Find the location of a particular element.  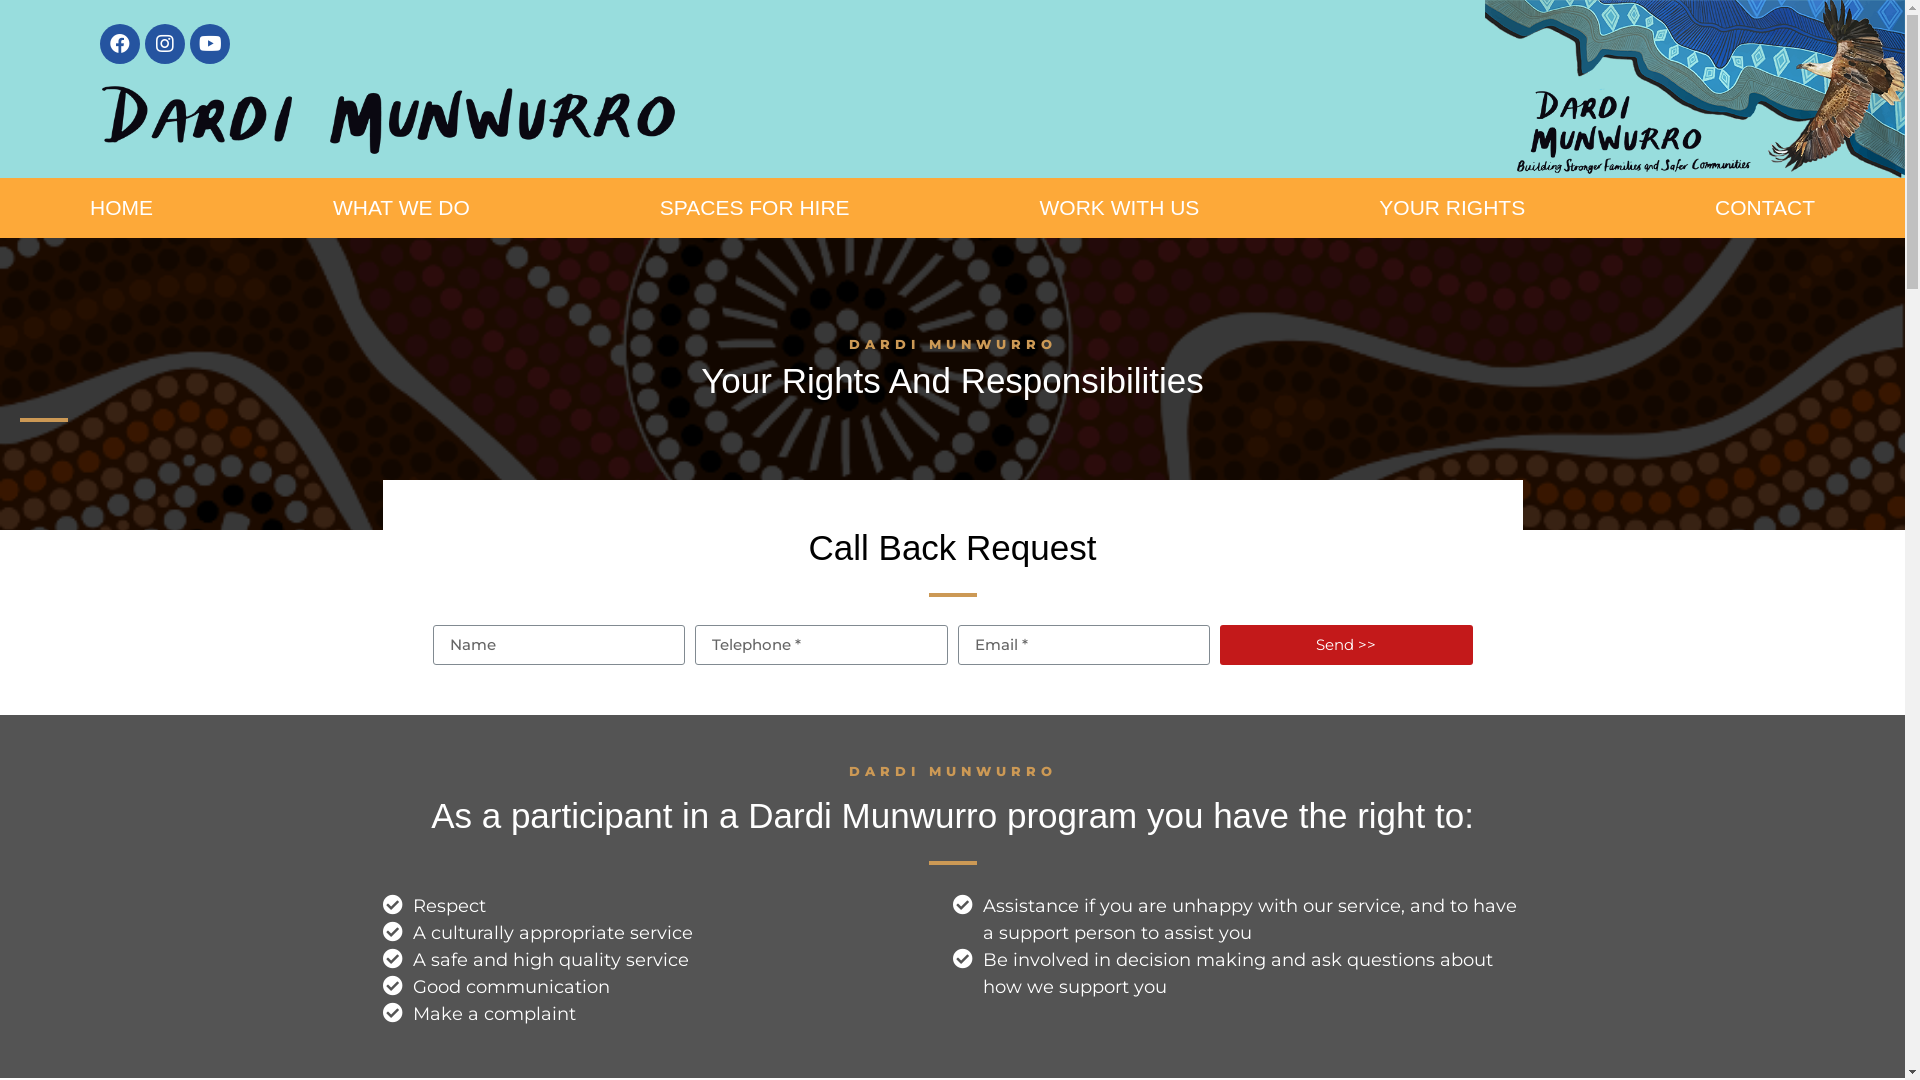

YOUR RIGHTS is located at coordinates (1457, 208).